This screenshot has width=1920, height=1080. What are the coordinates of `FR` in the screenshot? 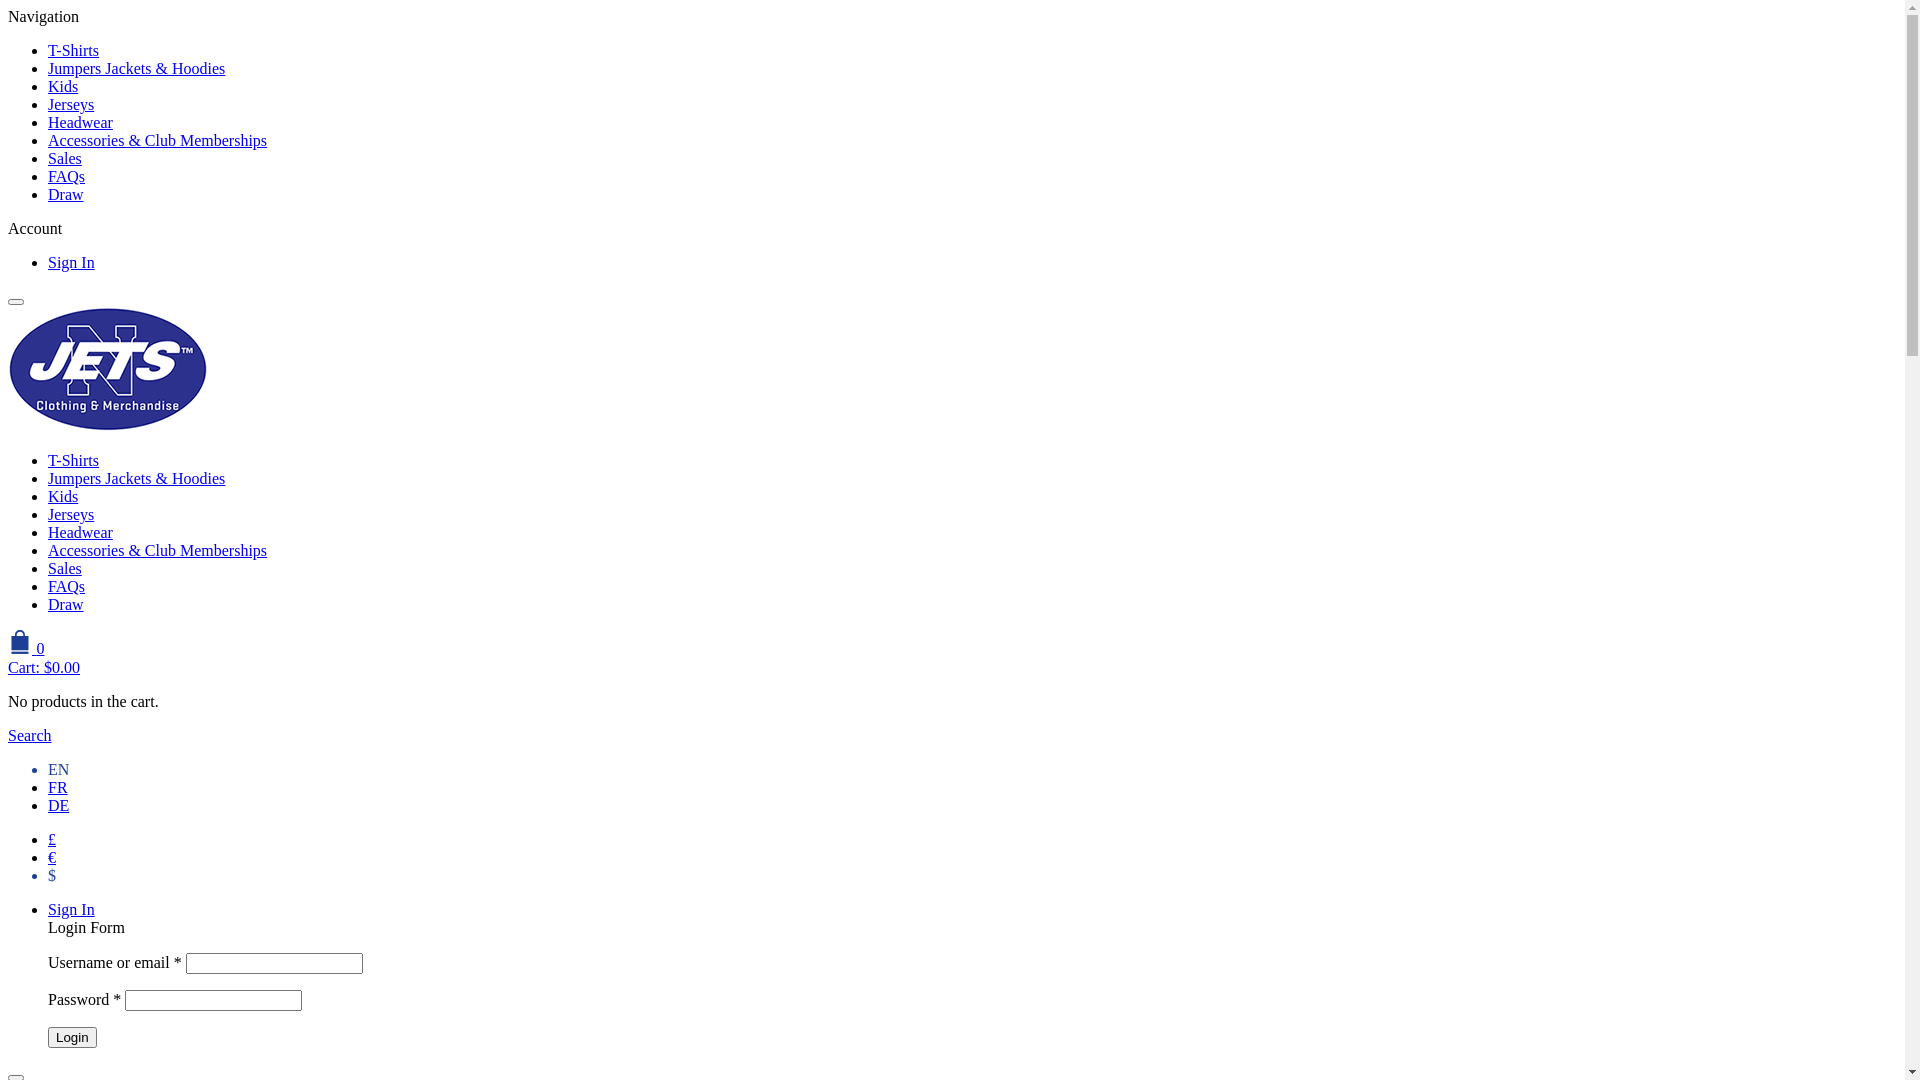 It's located at (58, 788).